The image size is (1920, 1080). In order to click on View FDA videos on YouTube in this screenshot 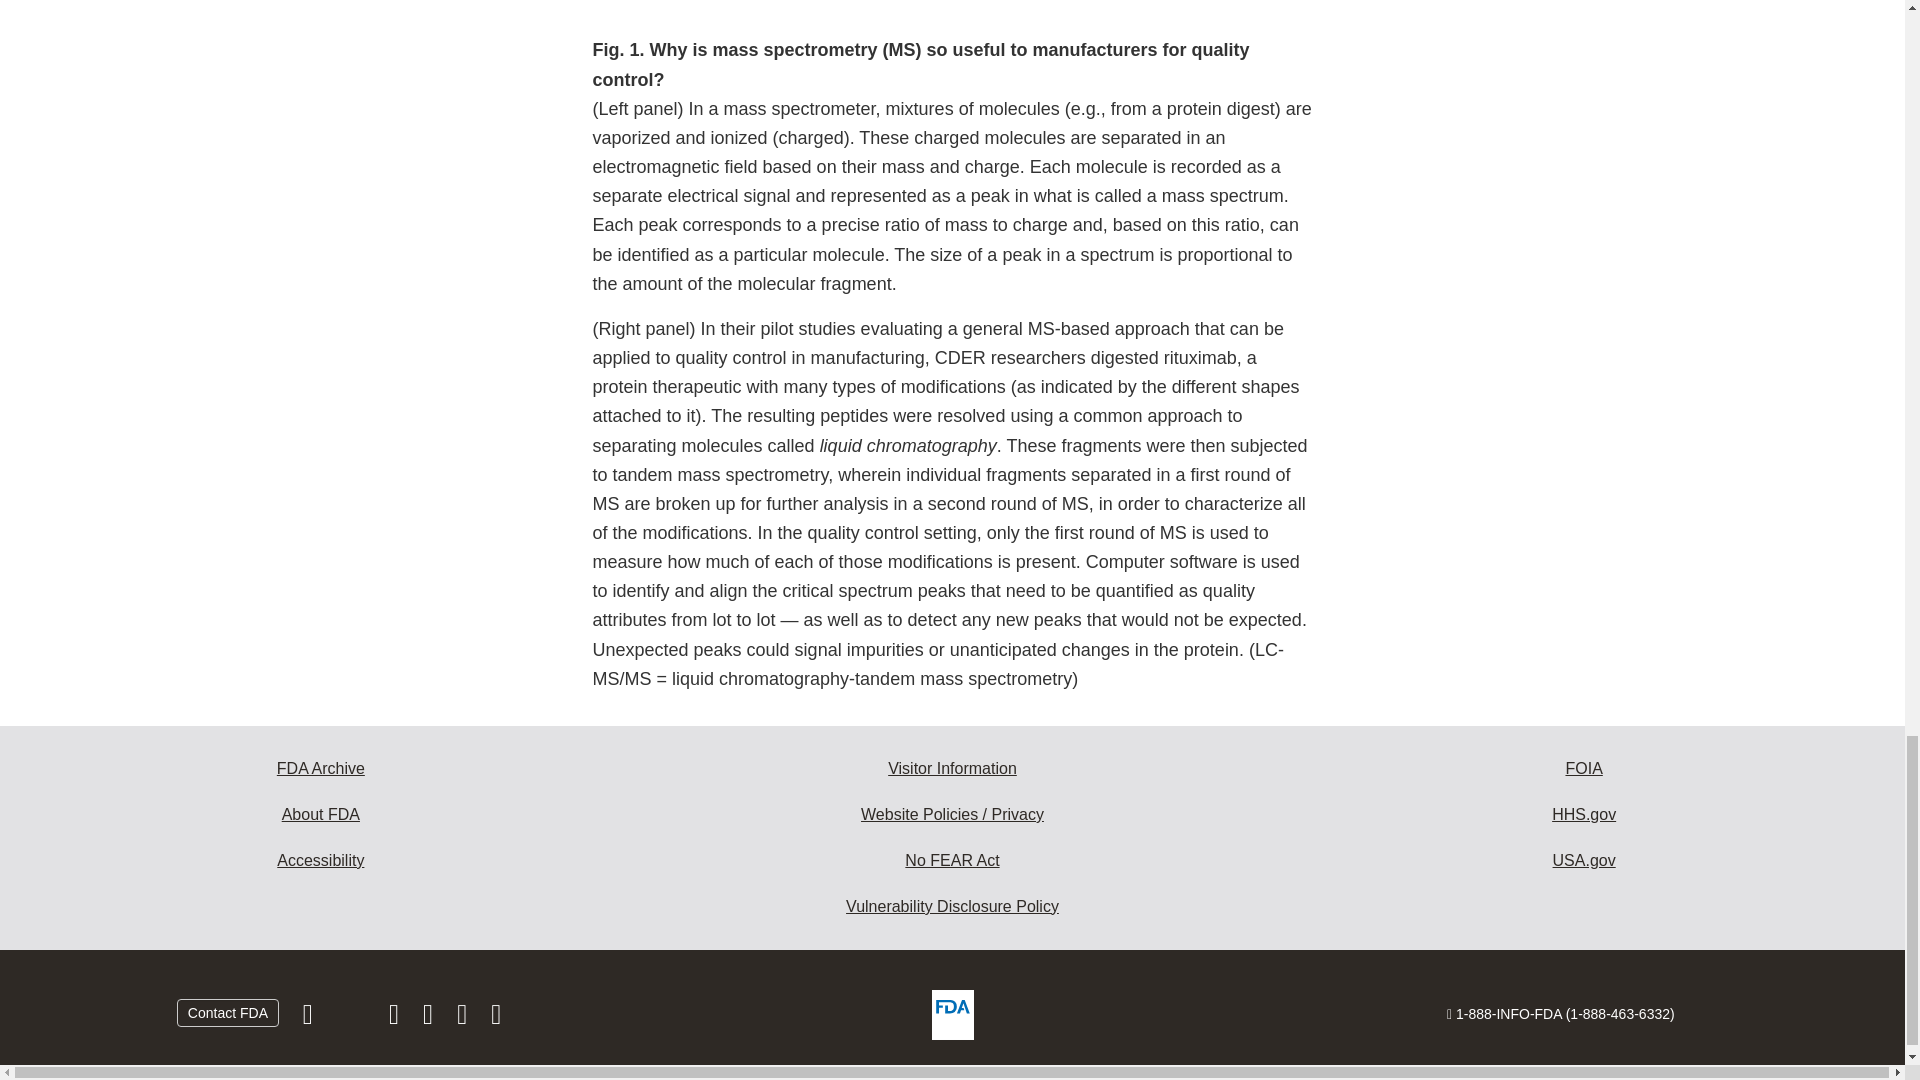, I will do `click(464, 1018)`.